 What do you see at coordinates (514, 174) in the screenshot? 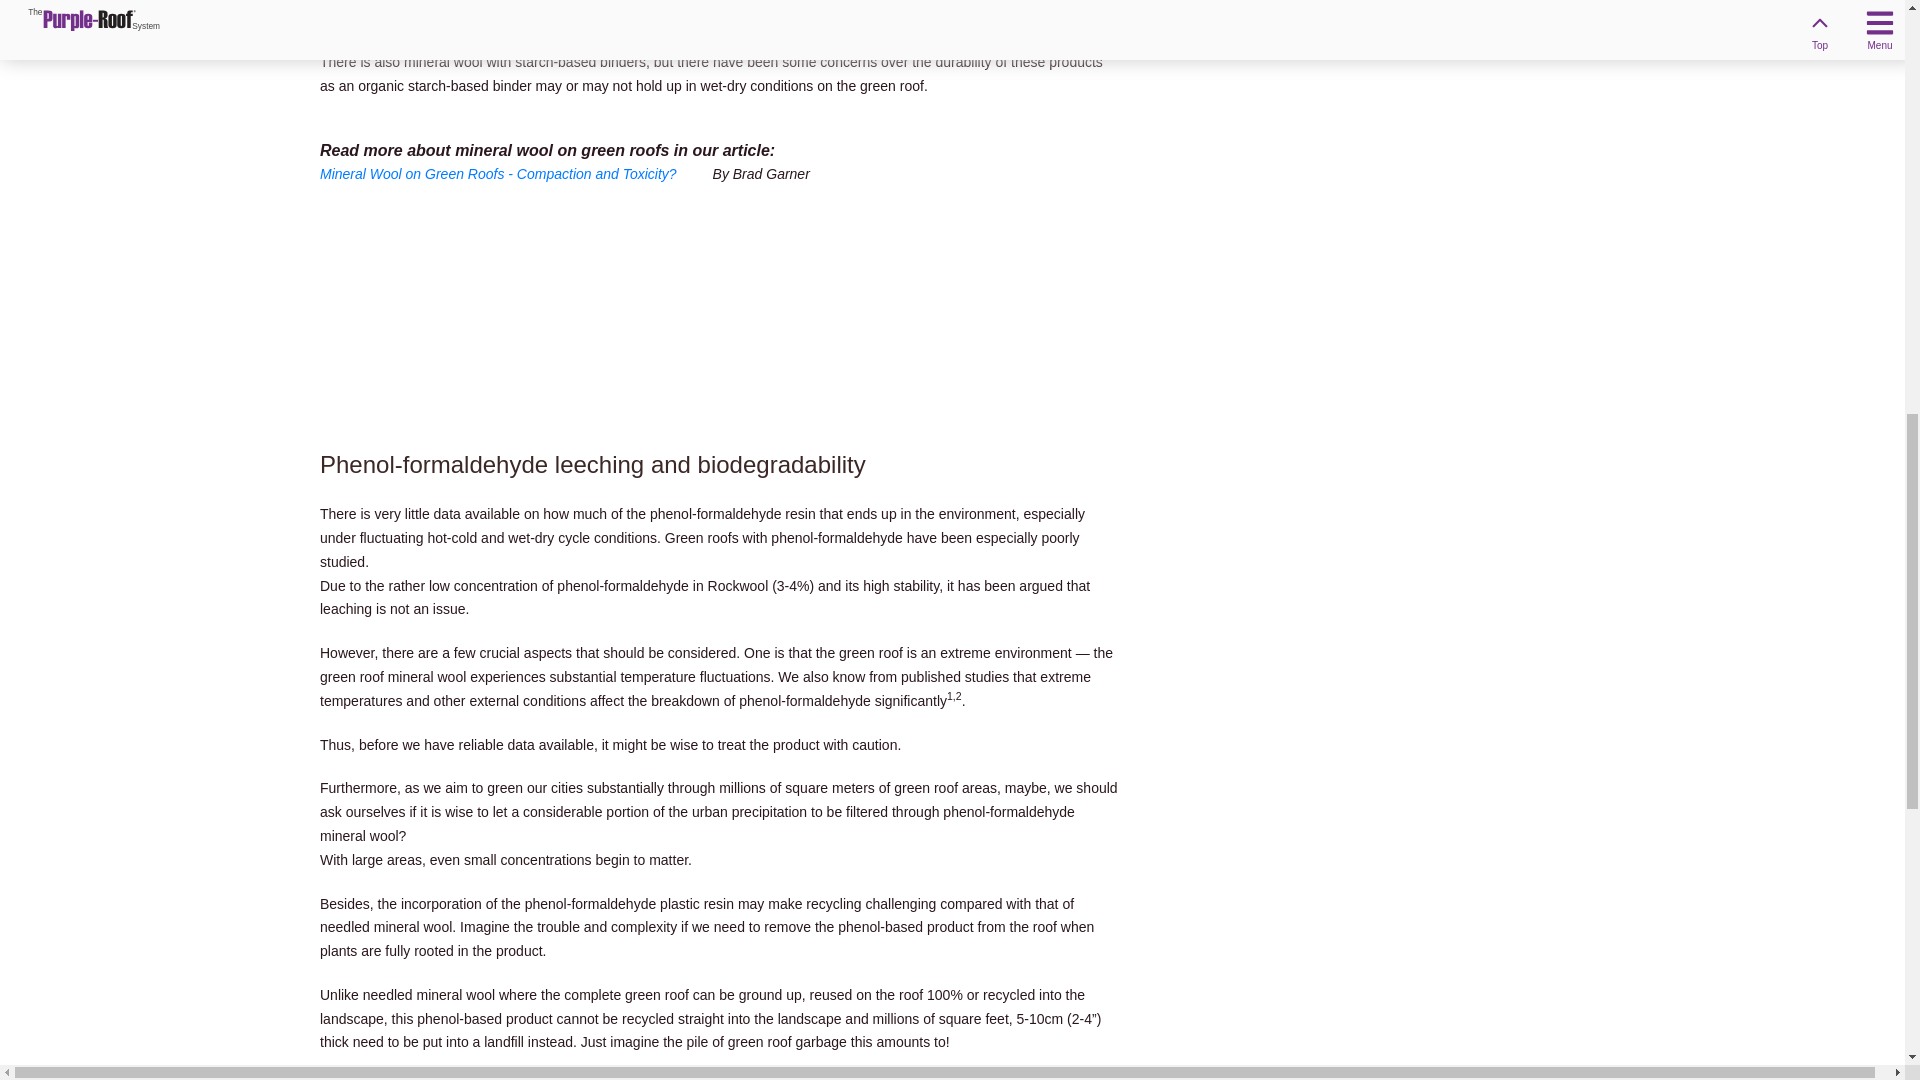
I see `Read more about mineral wool!` at bounding box center [514, 174].